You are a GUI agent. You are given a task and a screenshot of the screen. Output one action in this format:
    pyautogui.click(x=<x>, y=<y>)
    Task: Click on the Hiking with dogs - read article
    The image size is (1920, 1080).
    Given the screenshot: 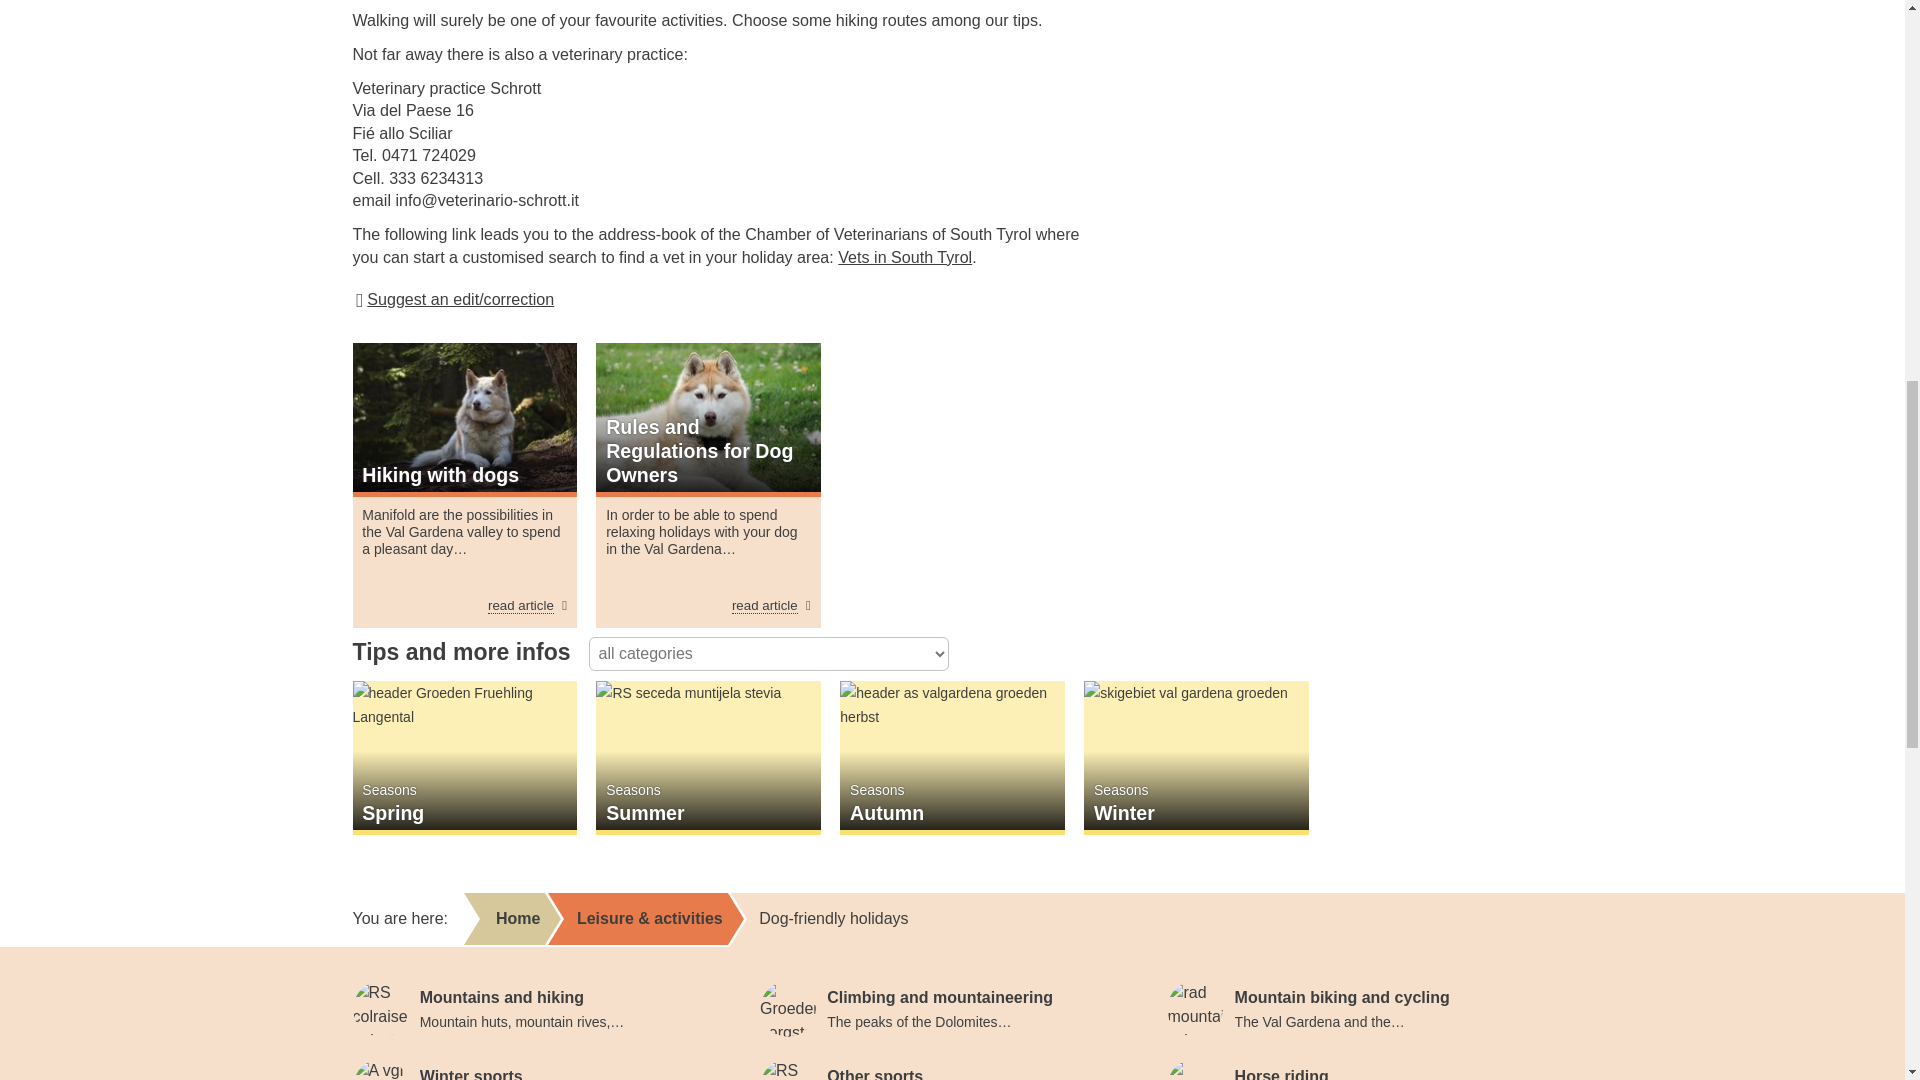 What is the action you would take?
    pyautogui.click(x=526, y=606)
    